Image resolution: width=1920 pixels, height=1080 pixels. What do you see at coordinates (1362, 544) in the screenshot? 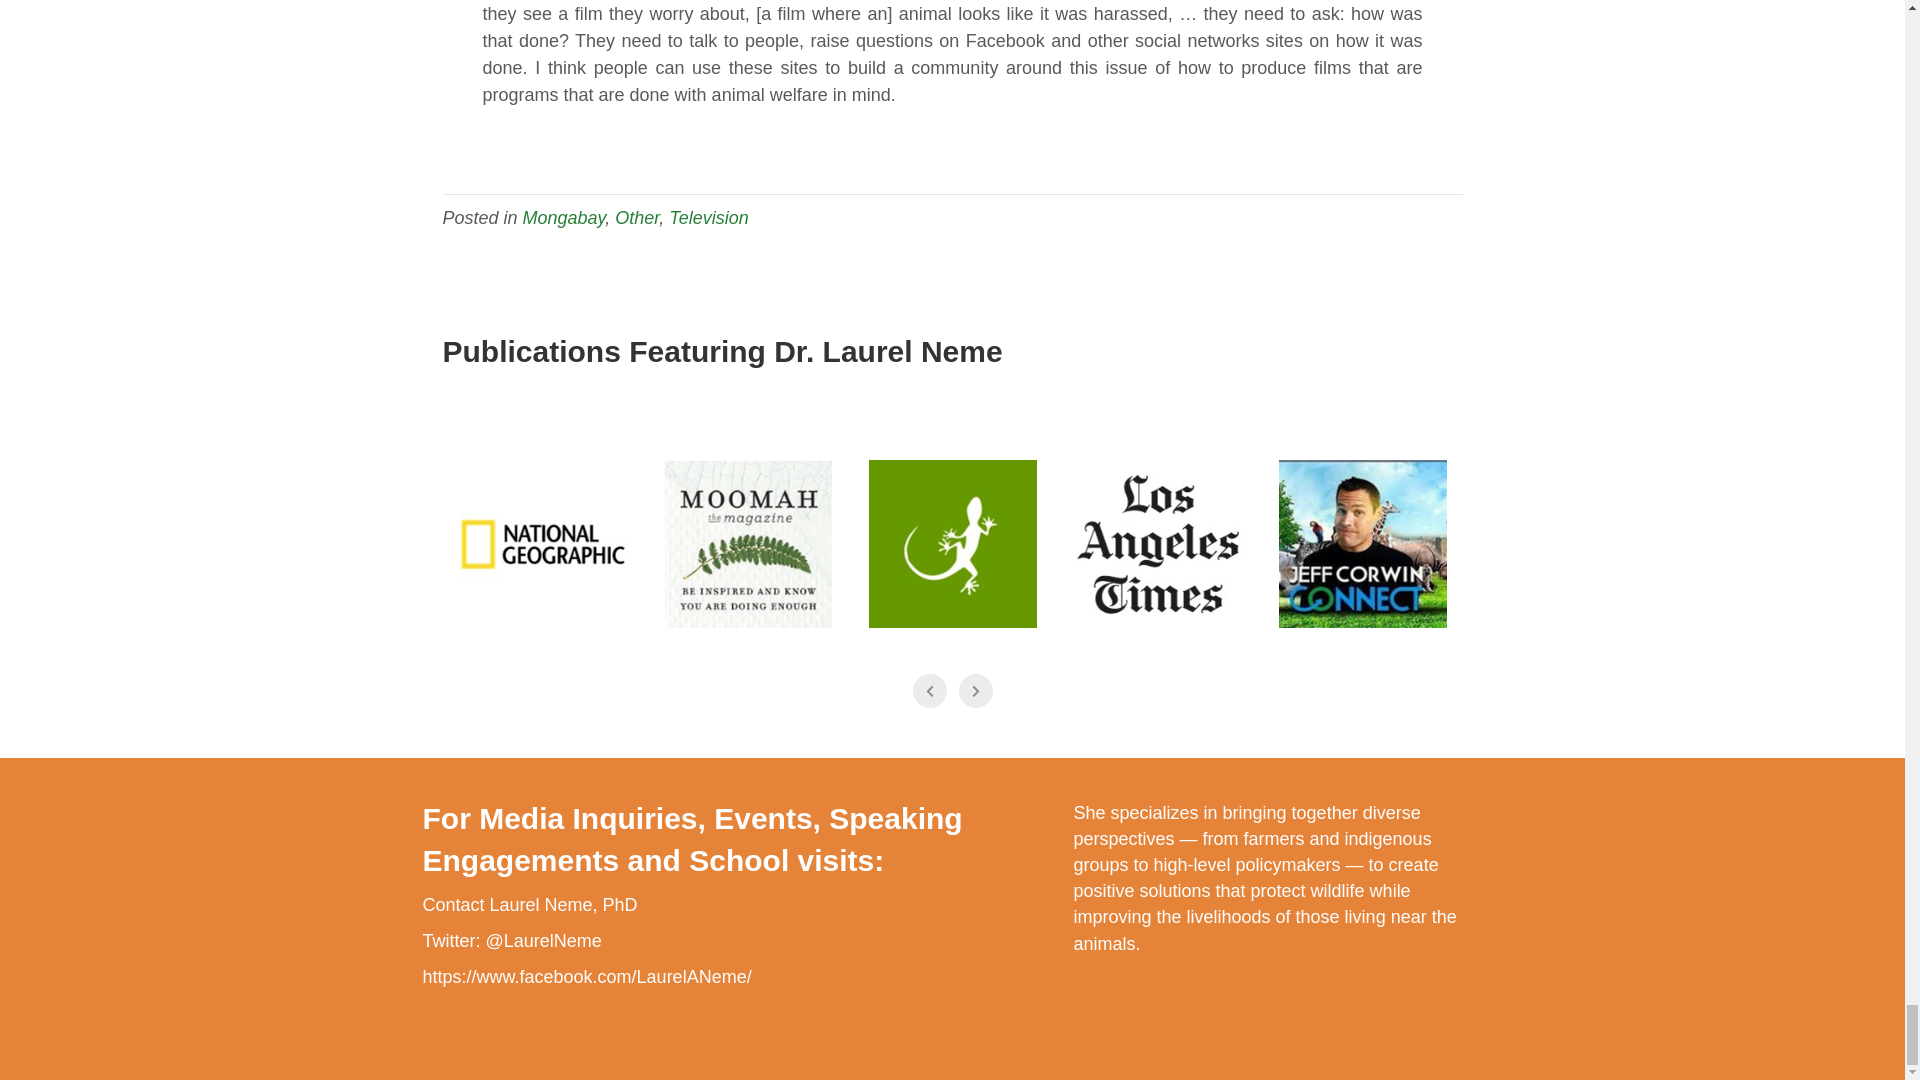
I see `Jeff Corwin Connection` at bounding box center [1362, 544].